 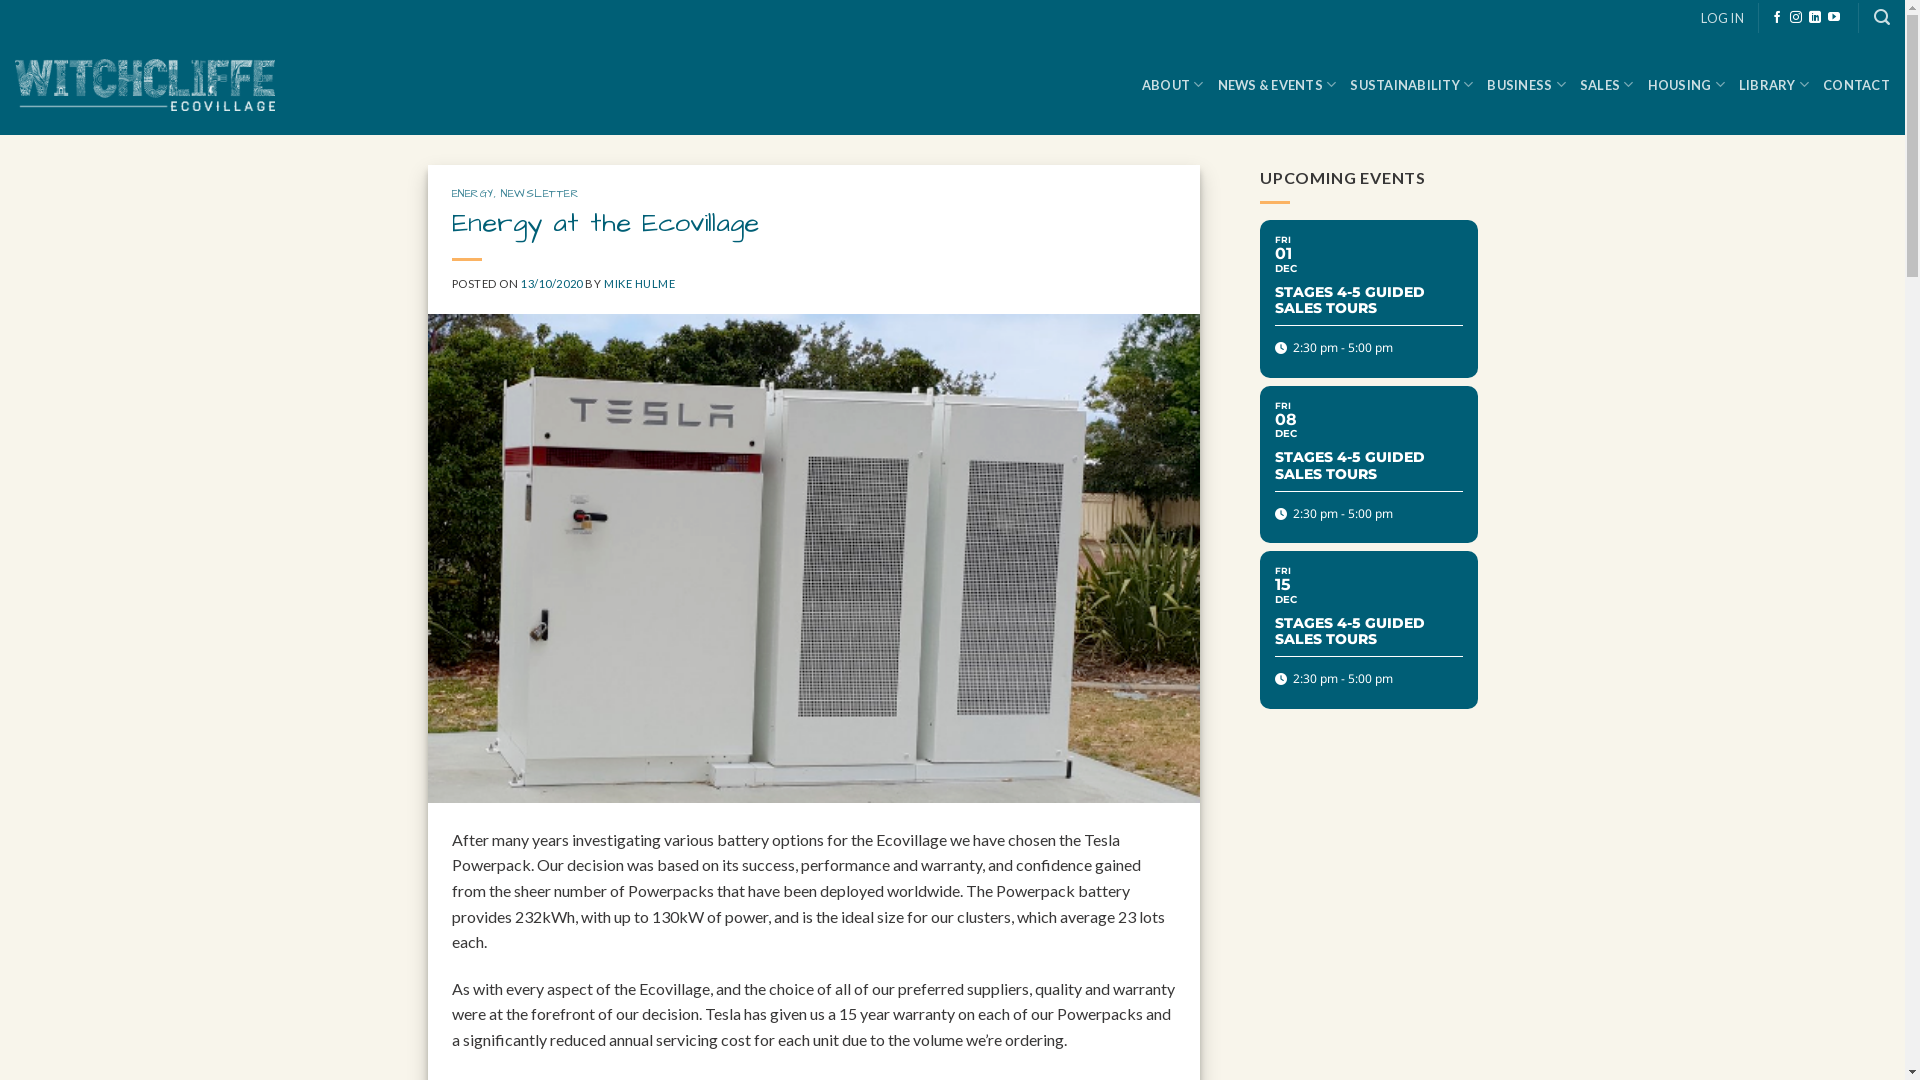 I want to click on Follow on YouTube, so click(x=1834, y=18).